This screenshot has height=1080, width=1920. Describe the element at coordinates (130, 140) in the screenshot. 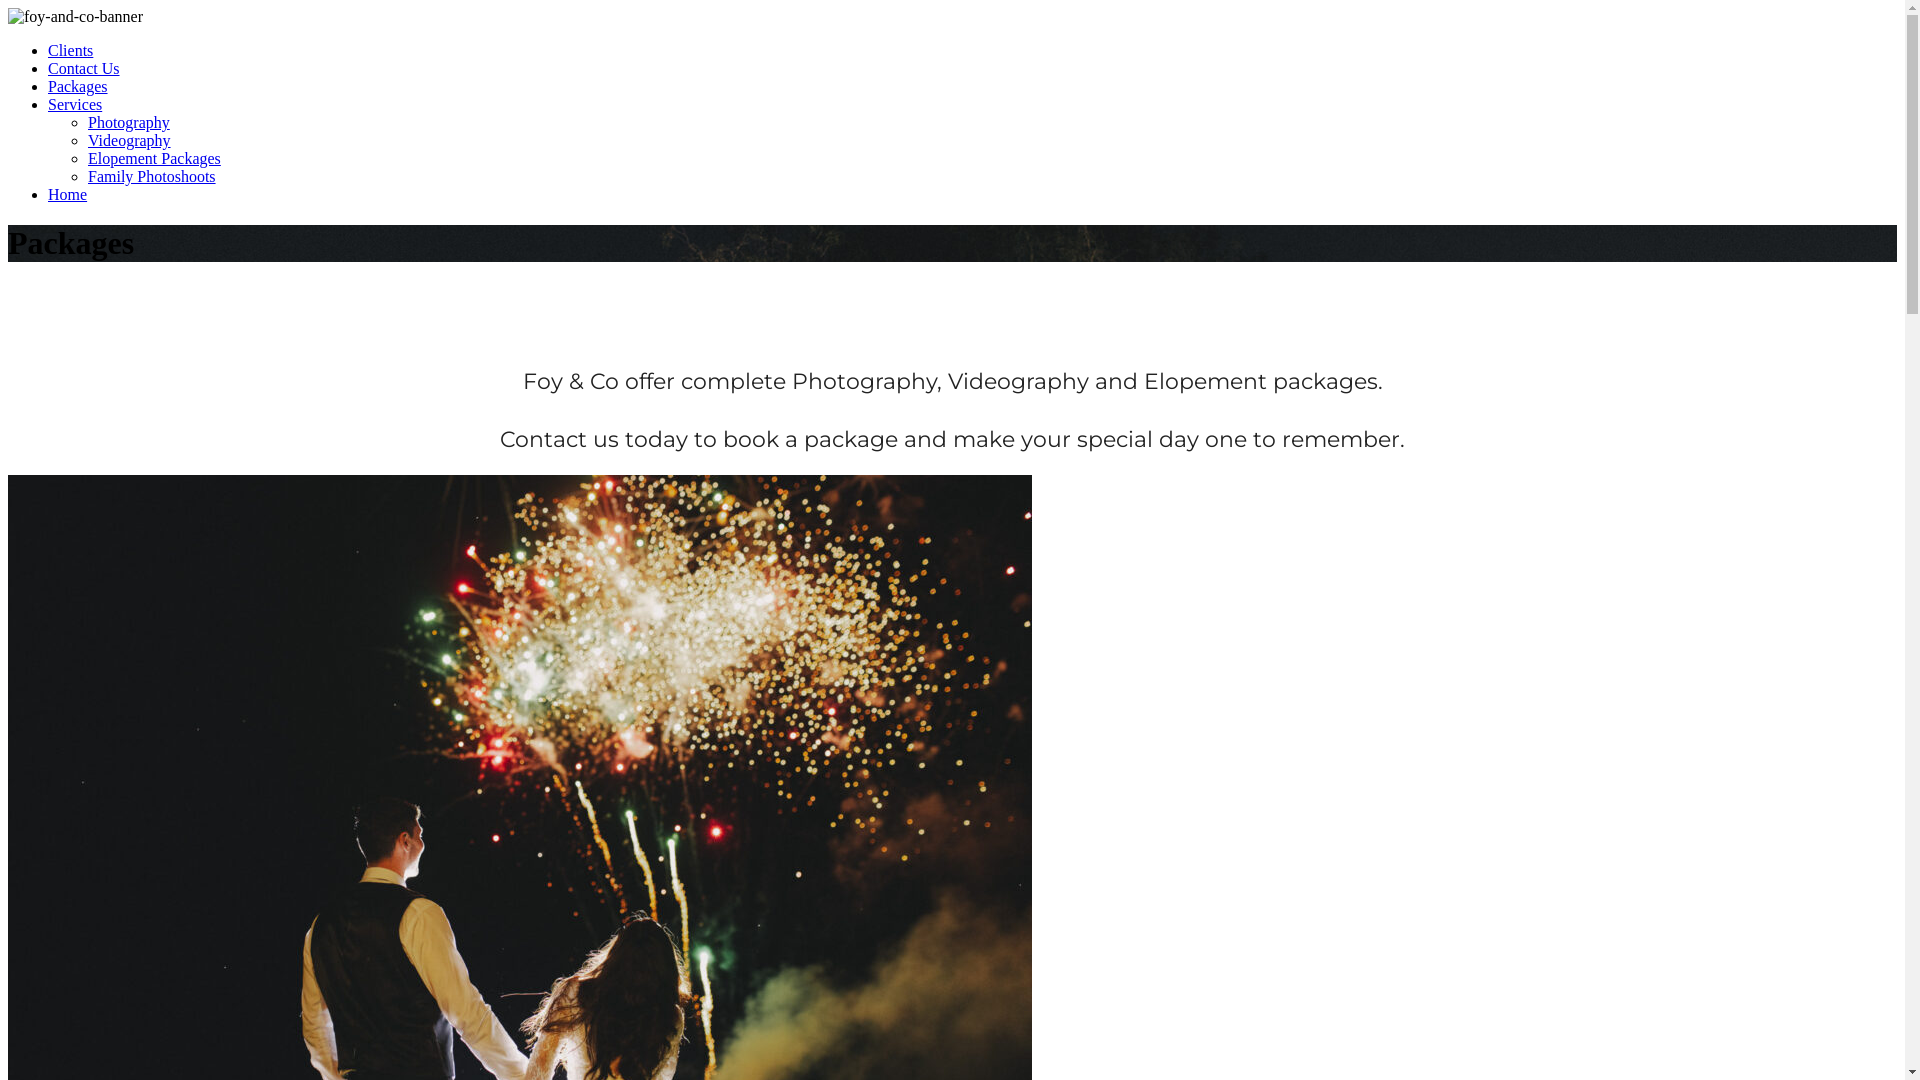

I see `Videography` at that location.